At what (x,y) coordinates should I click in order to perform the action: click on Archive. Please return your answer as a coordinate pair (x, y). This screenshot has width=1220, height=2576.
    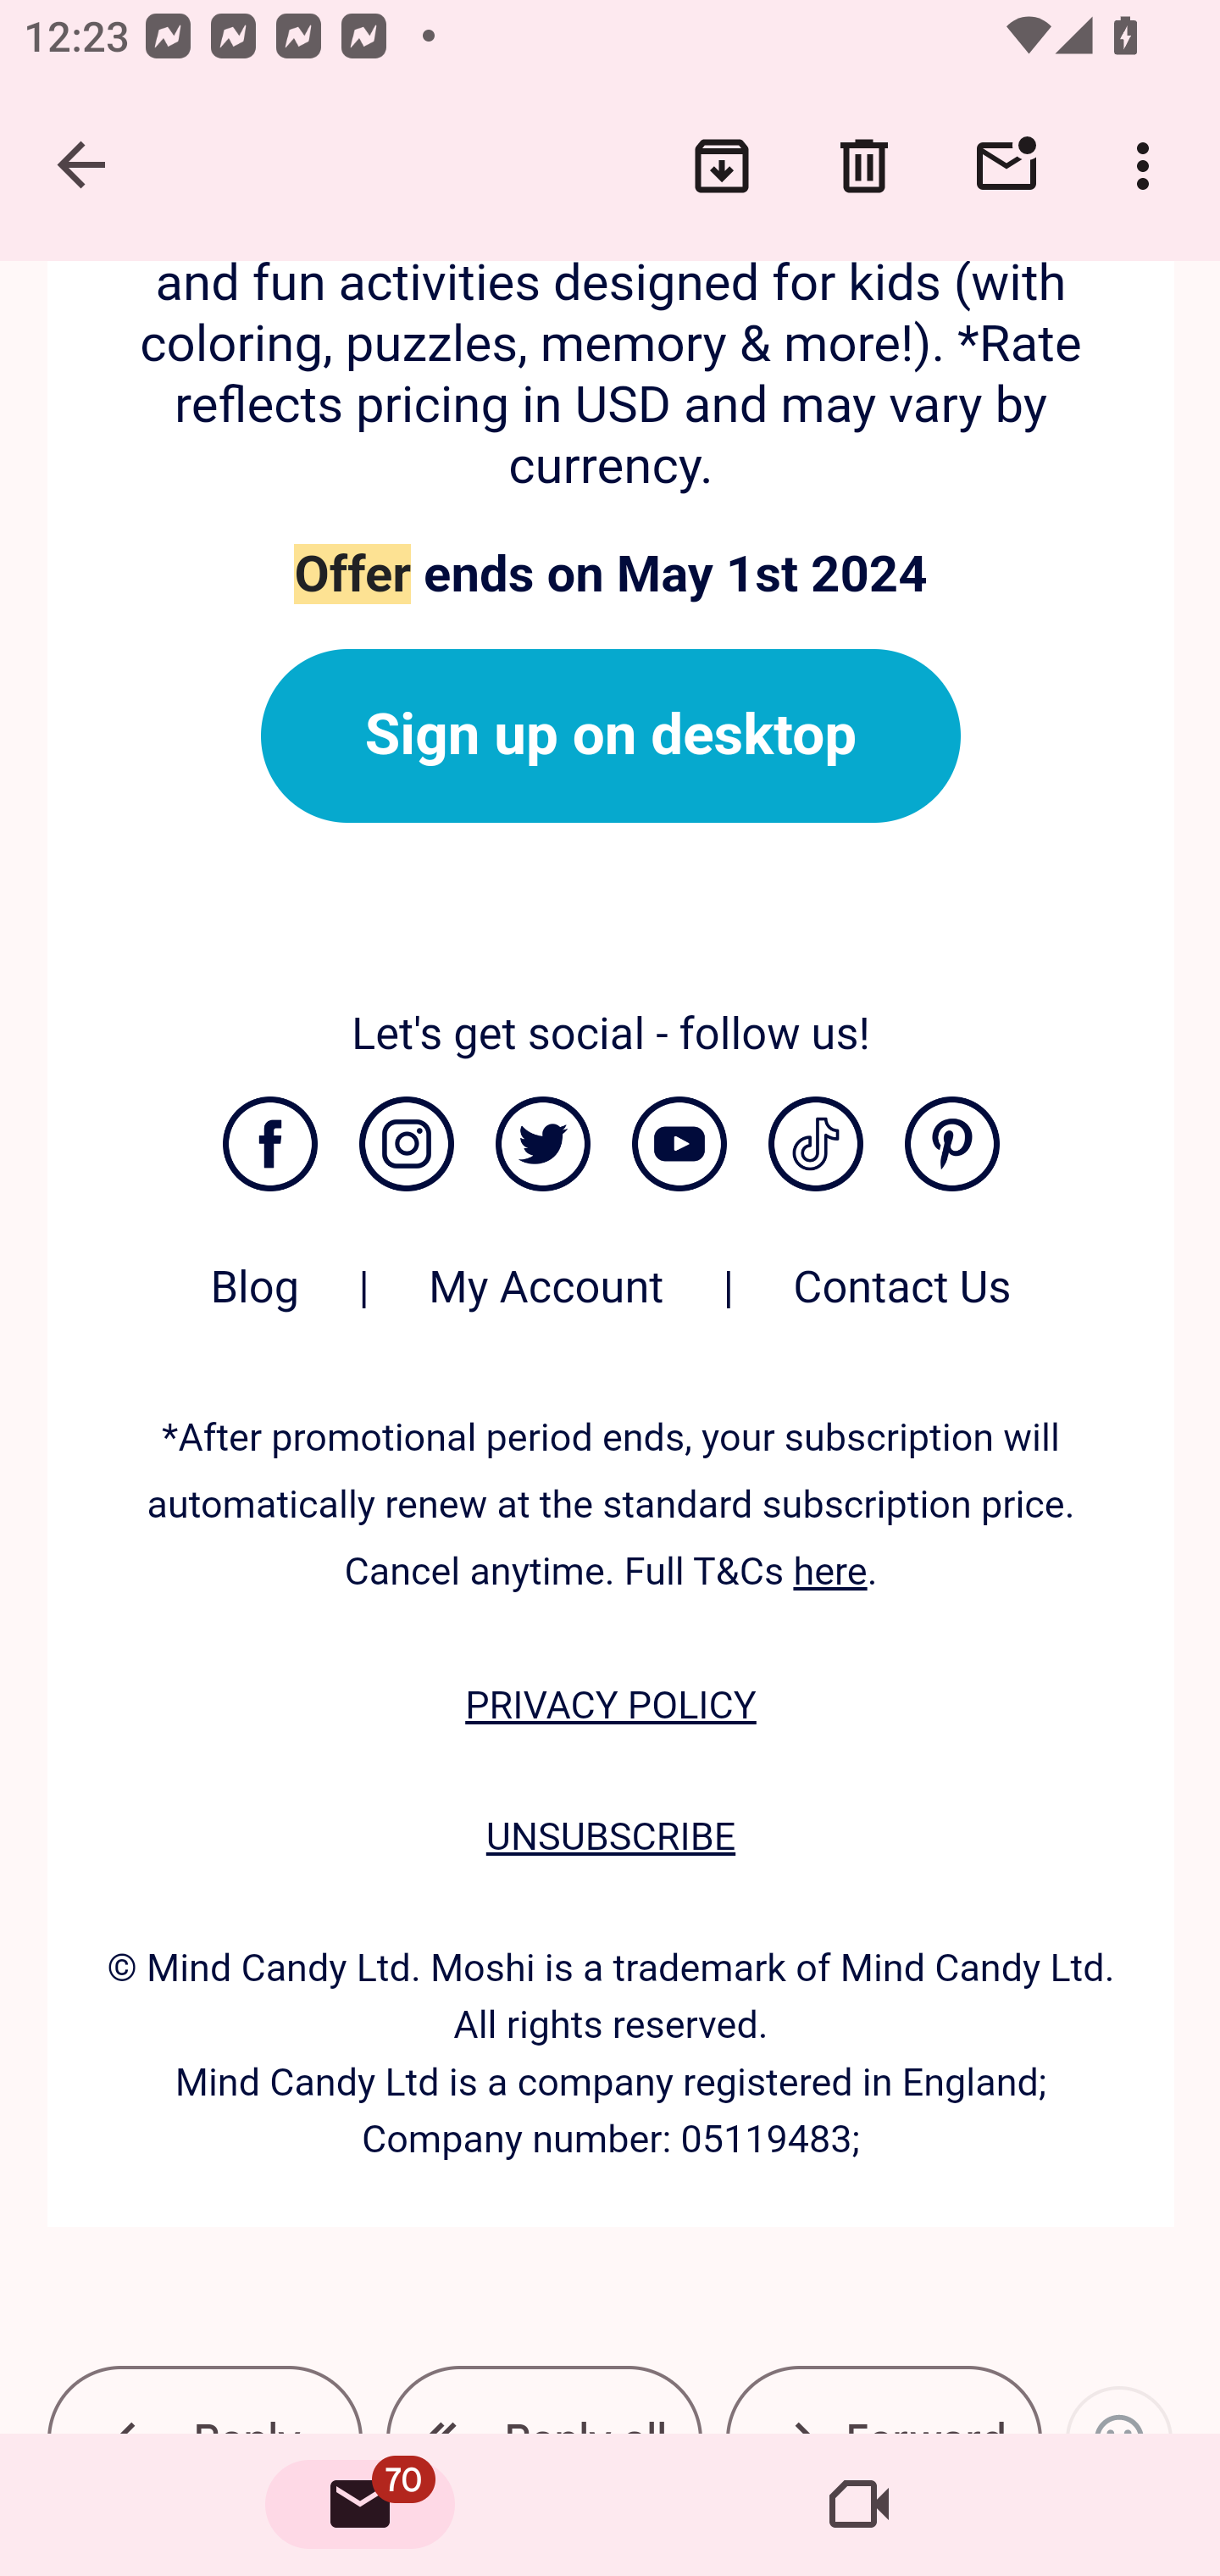
    Looking at the image, I should click on (722, 166).